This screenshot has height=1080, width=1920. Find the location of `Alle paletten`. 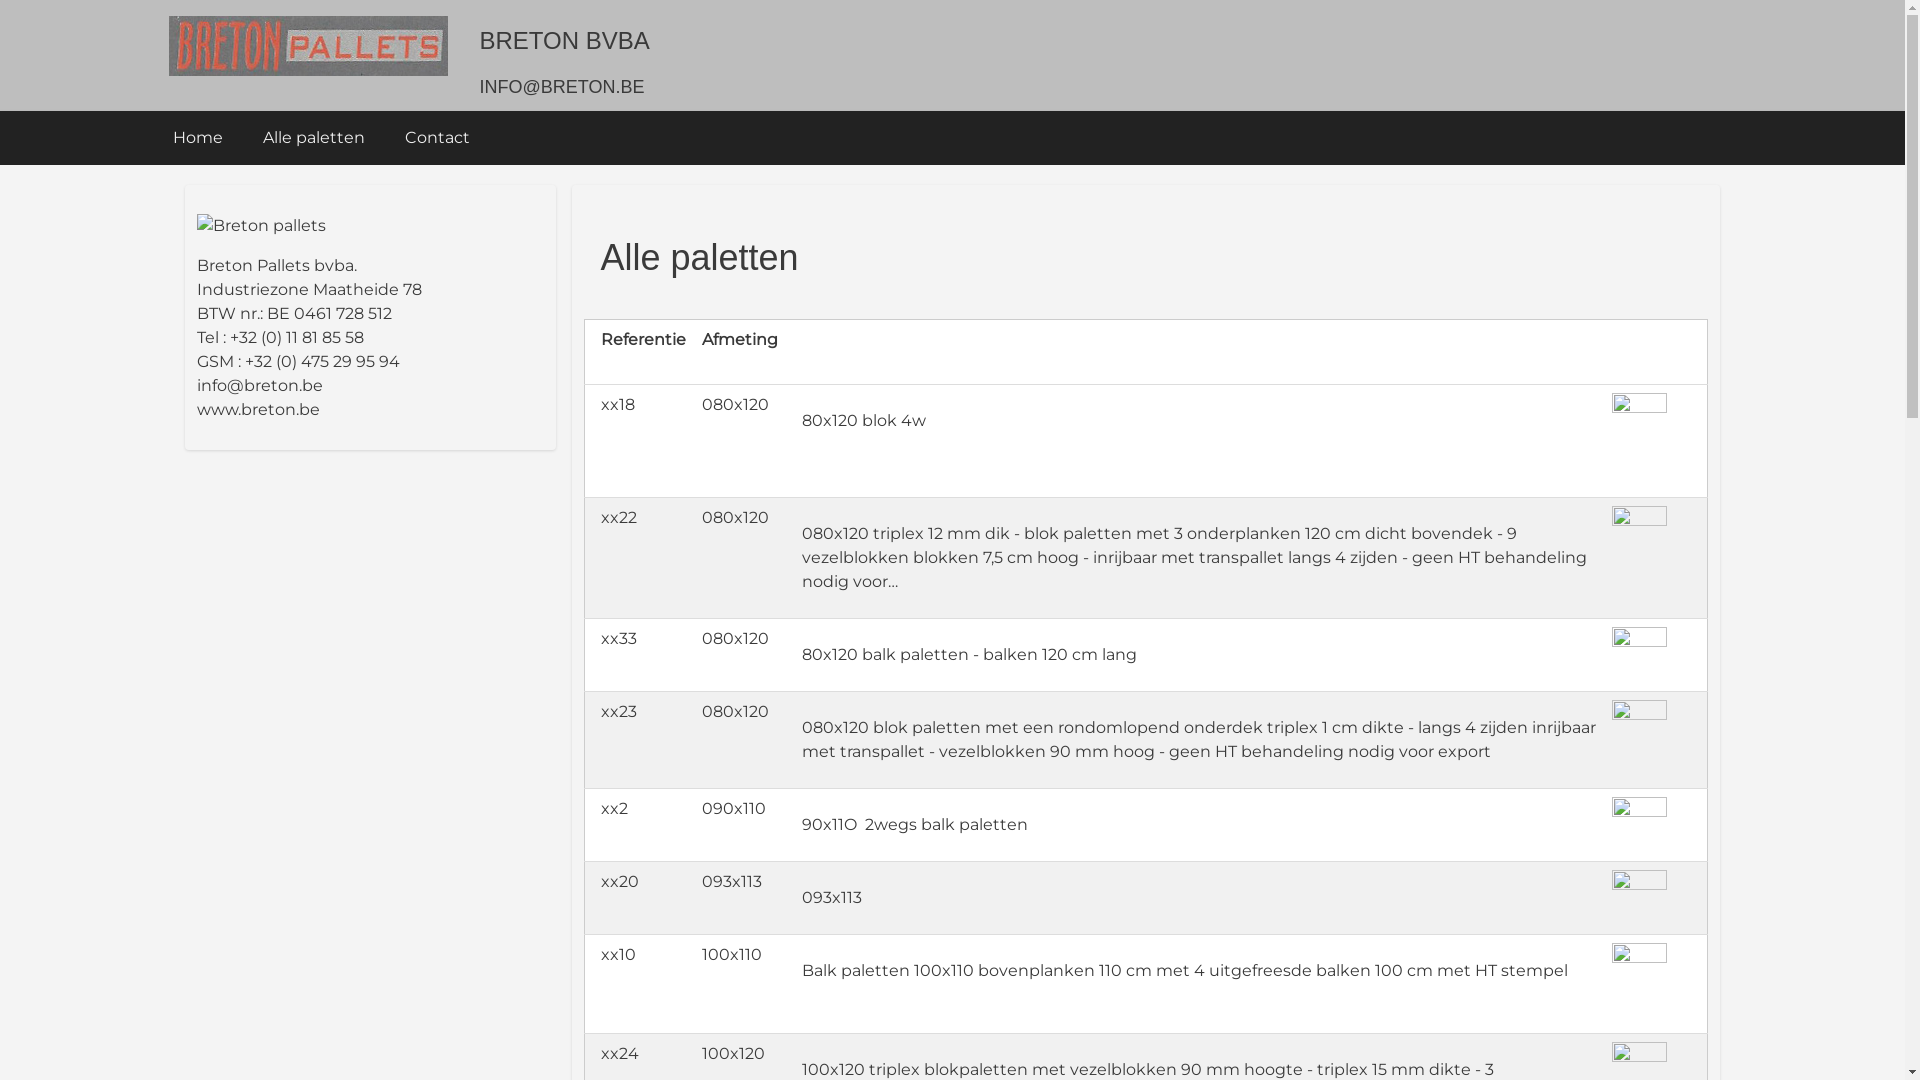

Alle paletten is located at coordinates (313, 138).